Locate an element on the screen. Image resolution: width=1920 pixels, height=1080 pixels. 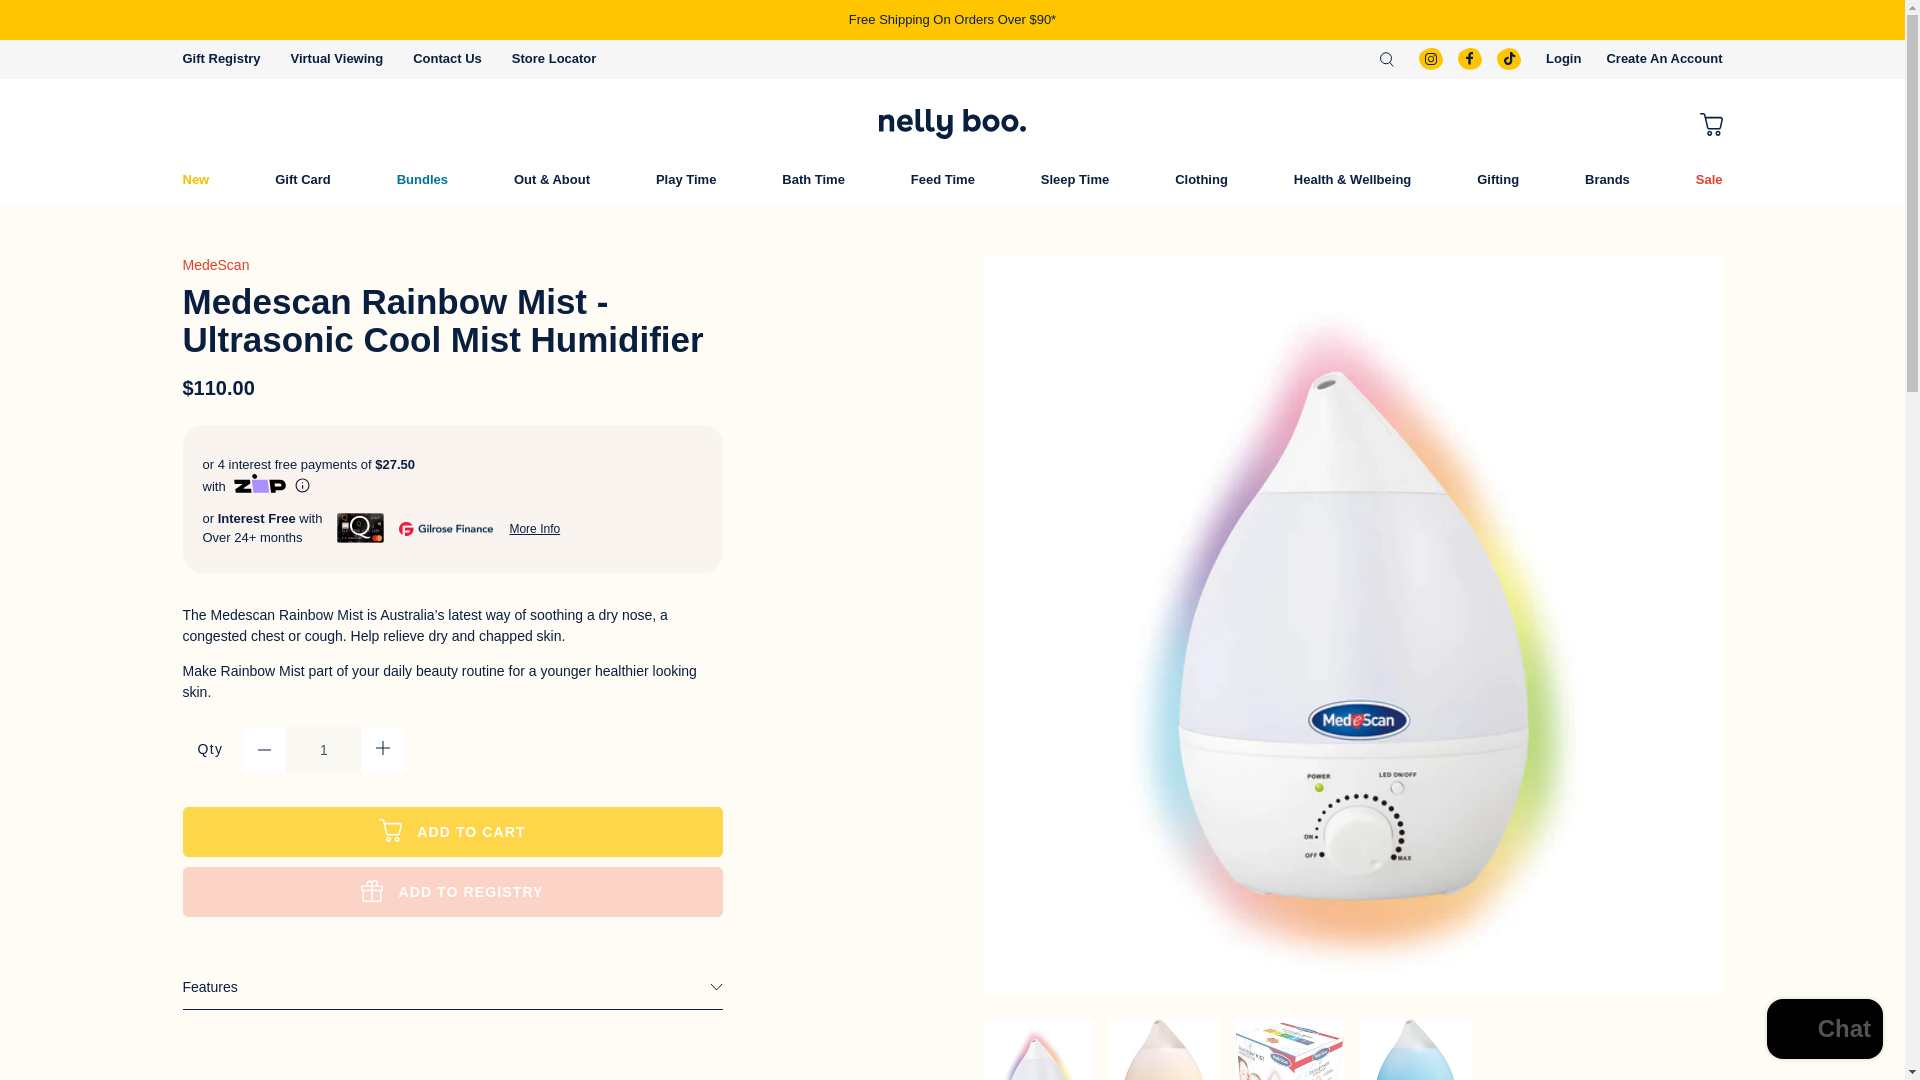
Login is located at coordinates (1562, 58).